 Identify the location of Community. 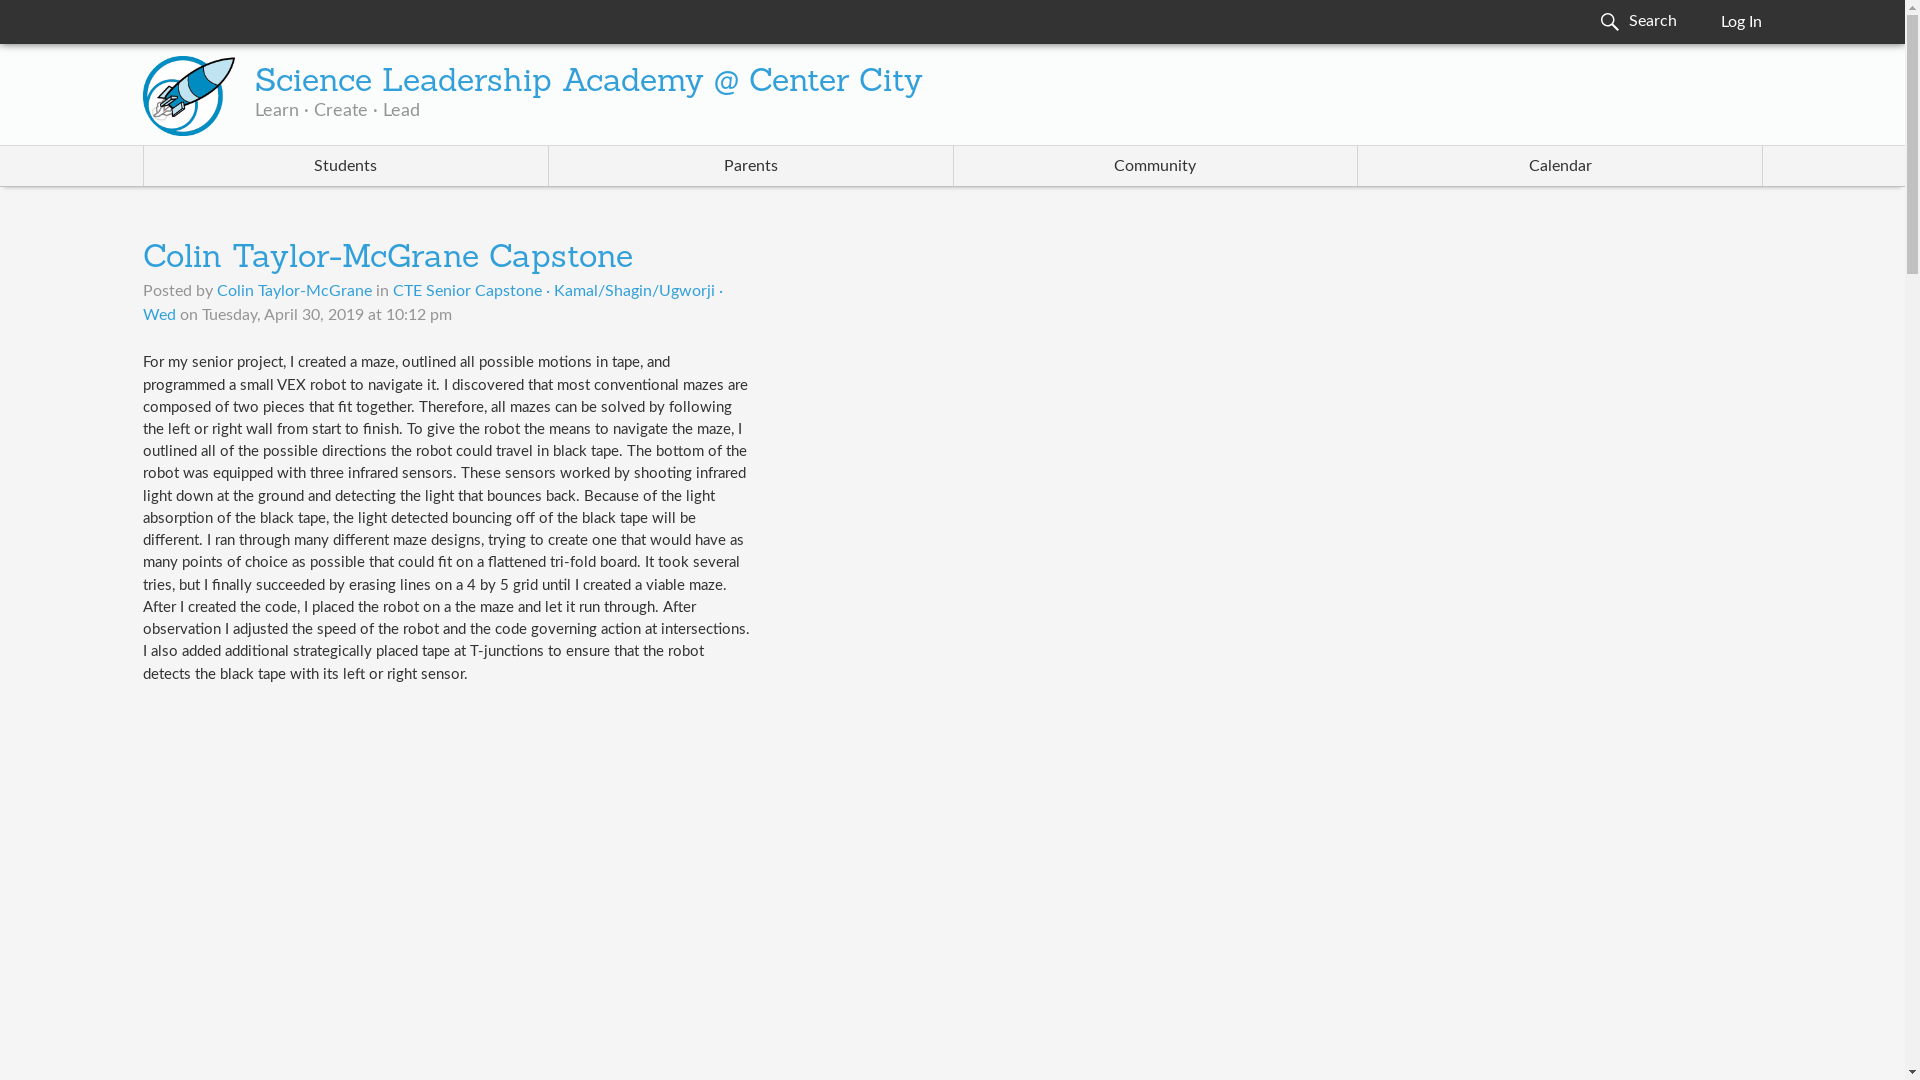
(1156, 165).